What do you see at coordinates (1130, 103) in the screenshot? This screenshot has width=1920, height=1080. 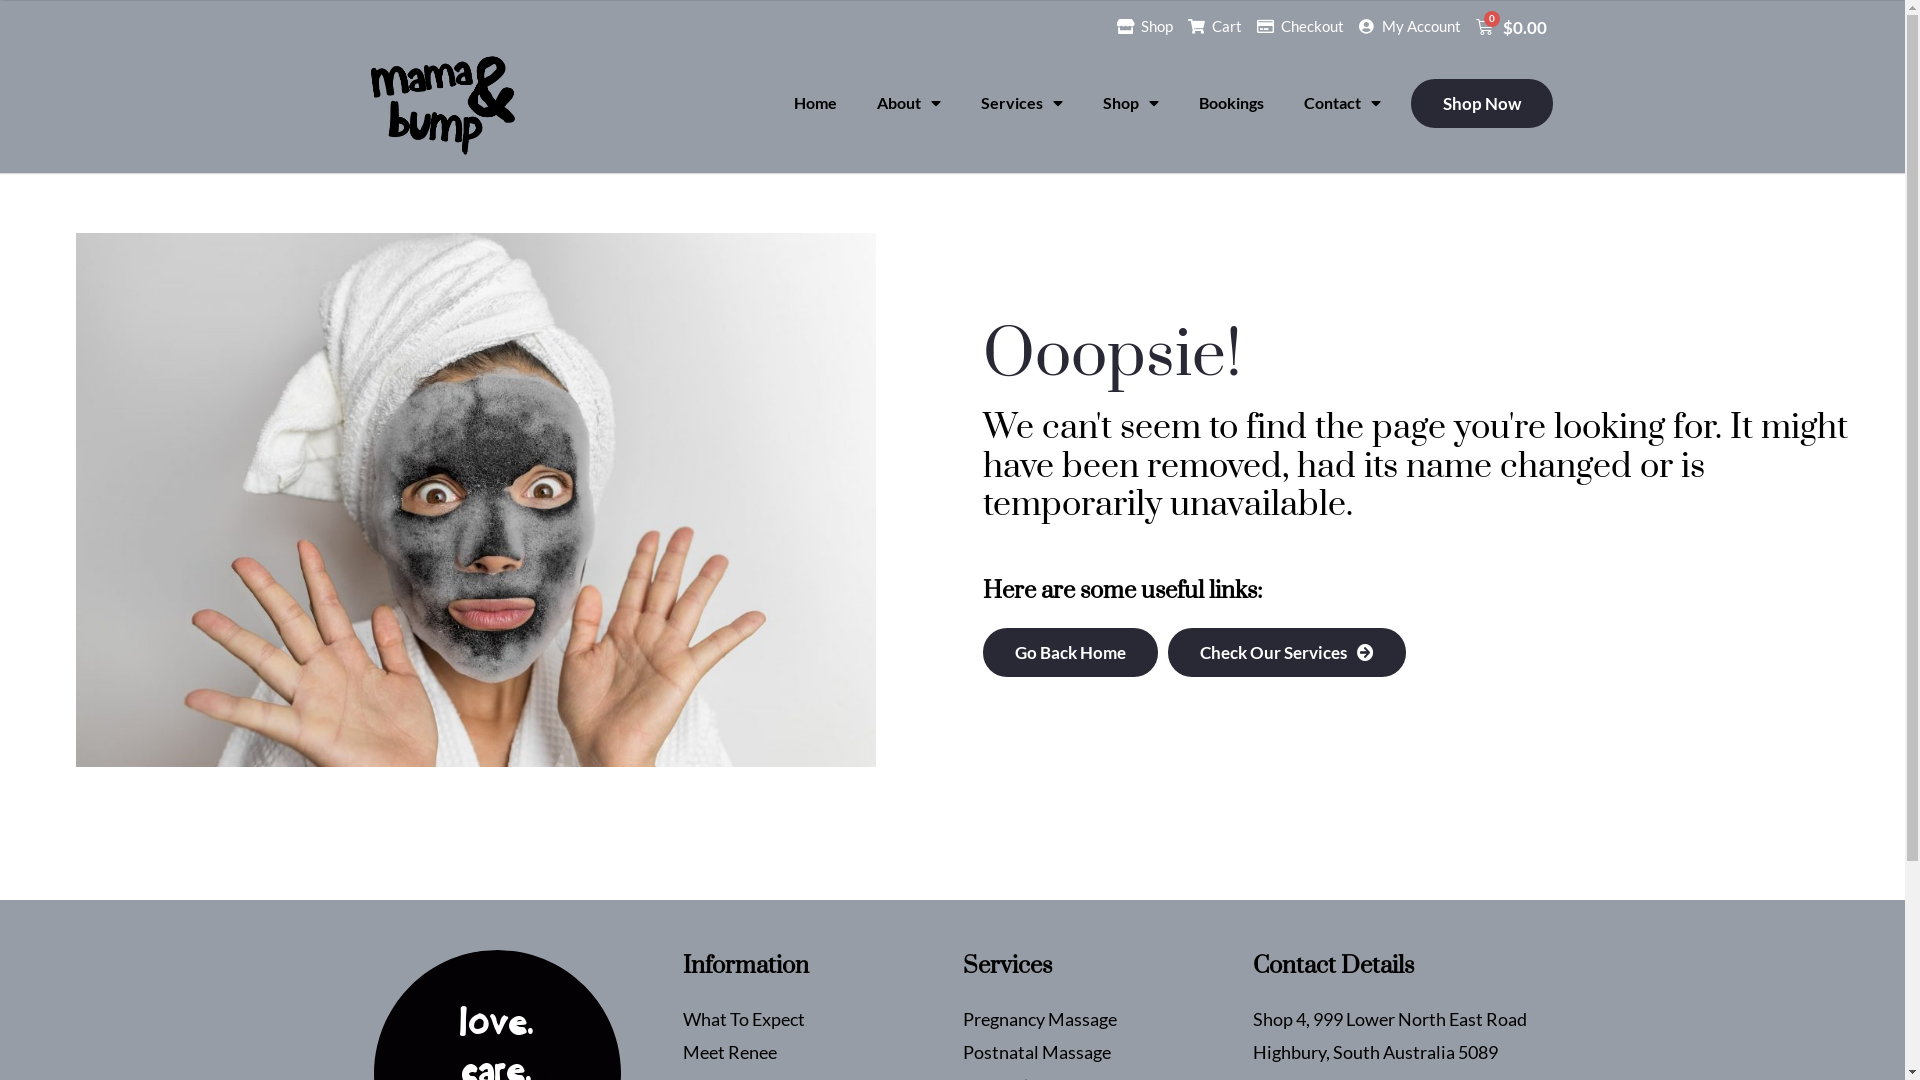 I see `Shop` at bounding box center [1130, 103].